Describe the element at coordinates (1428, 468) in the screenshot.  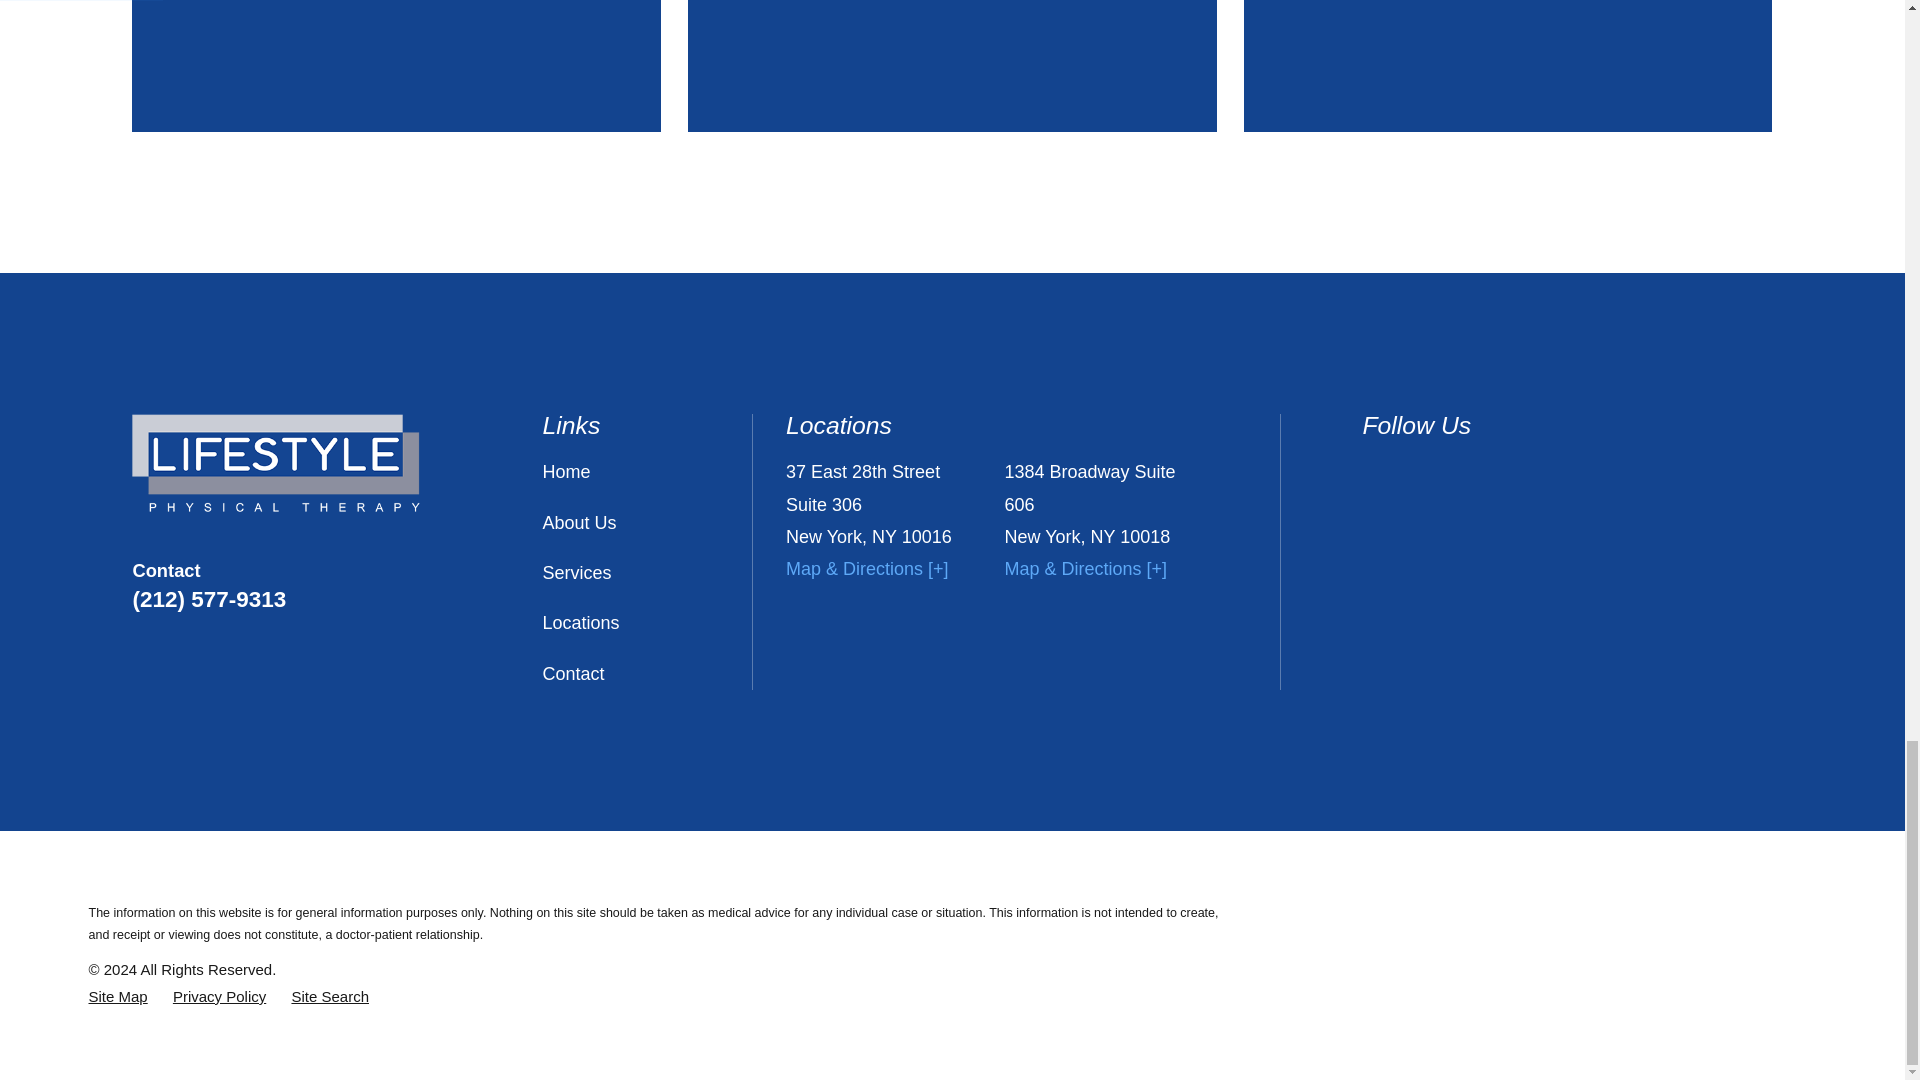
I see `Facebook` at that location.